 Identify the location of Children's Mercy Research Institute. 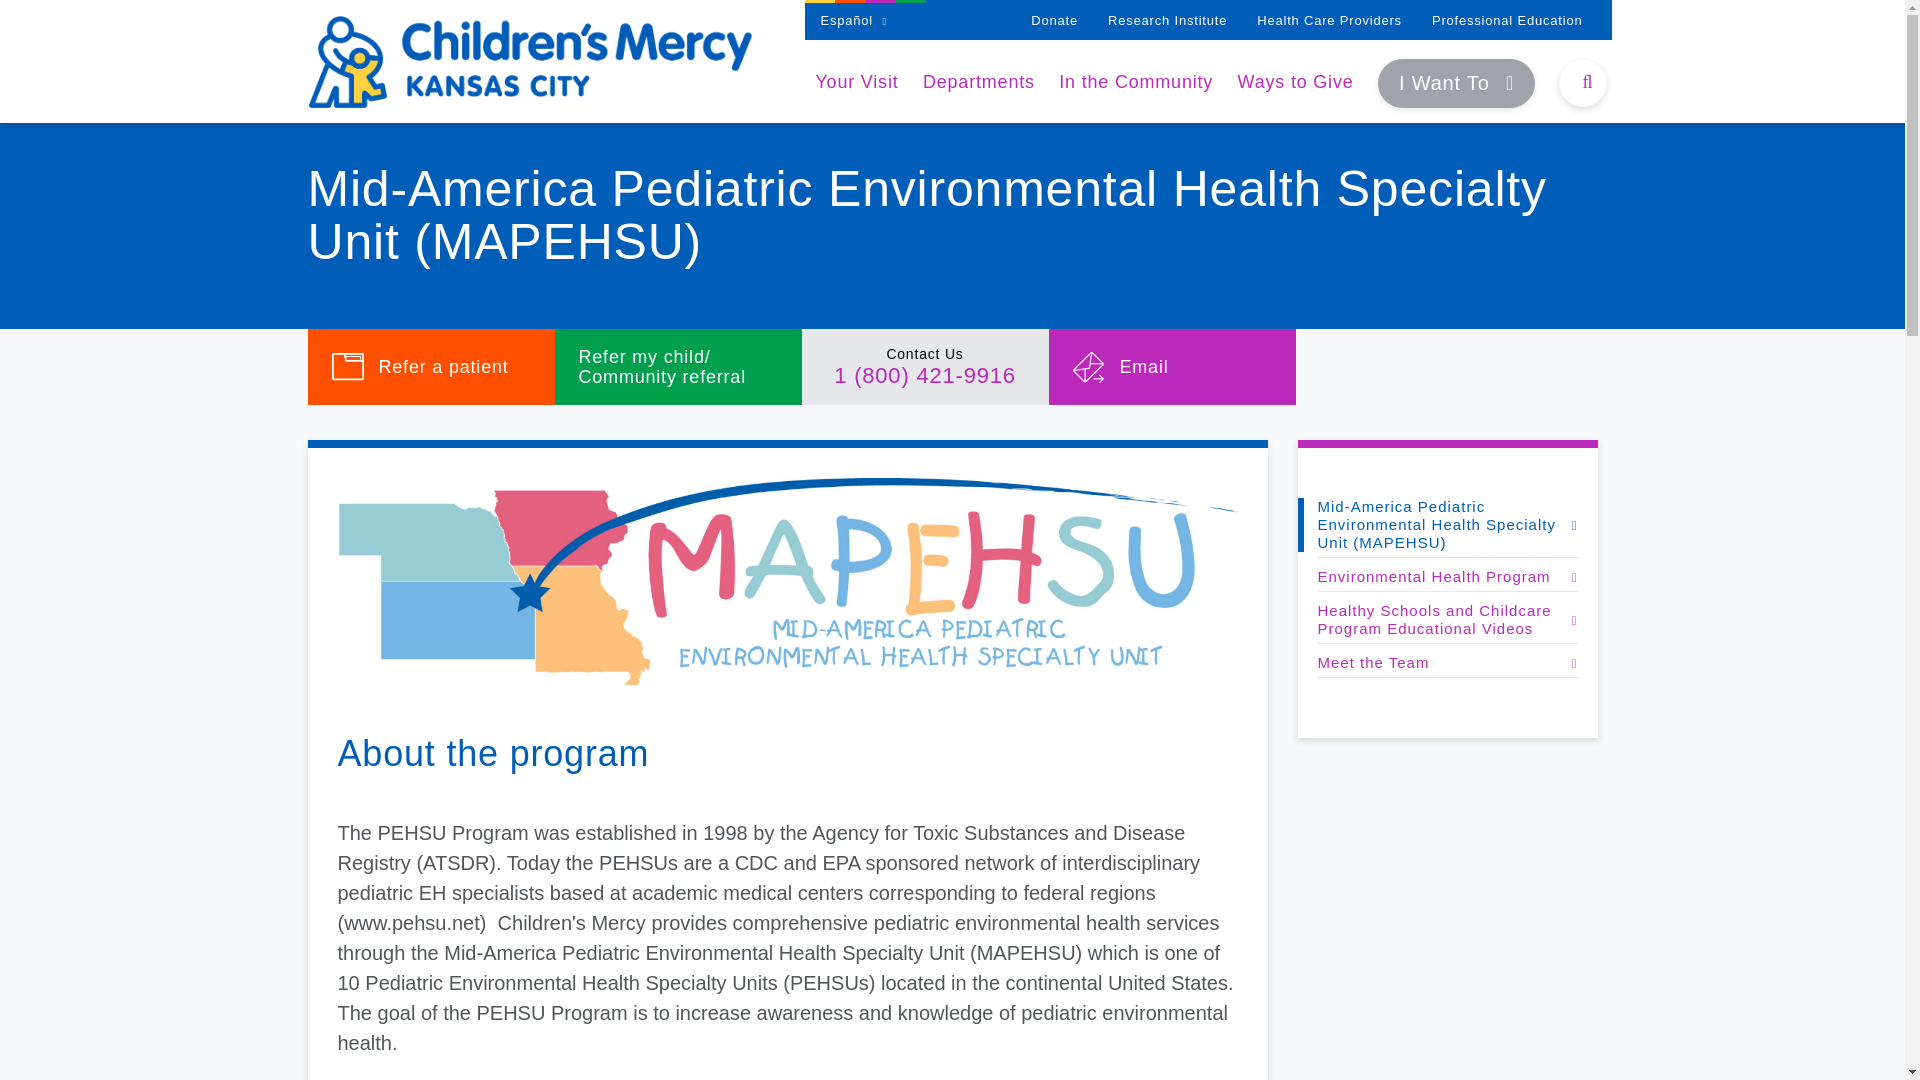
(1166, 20).